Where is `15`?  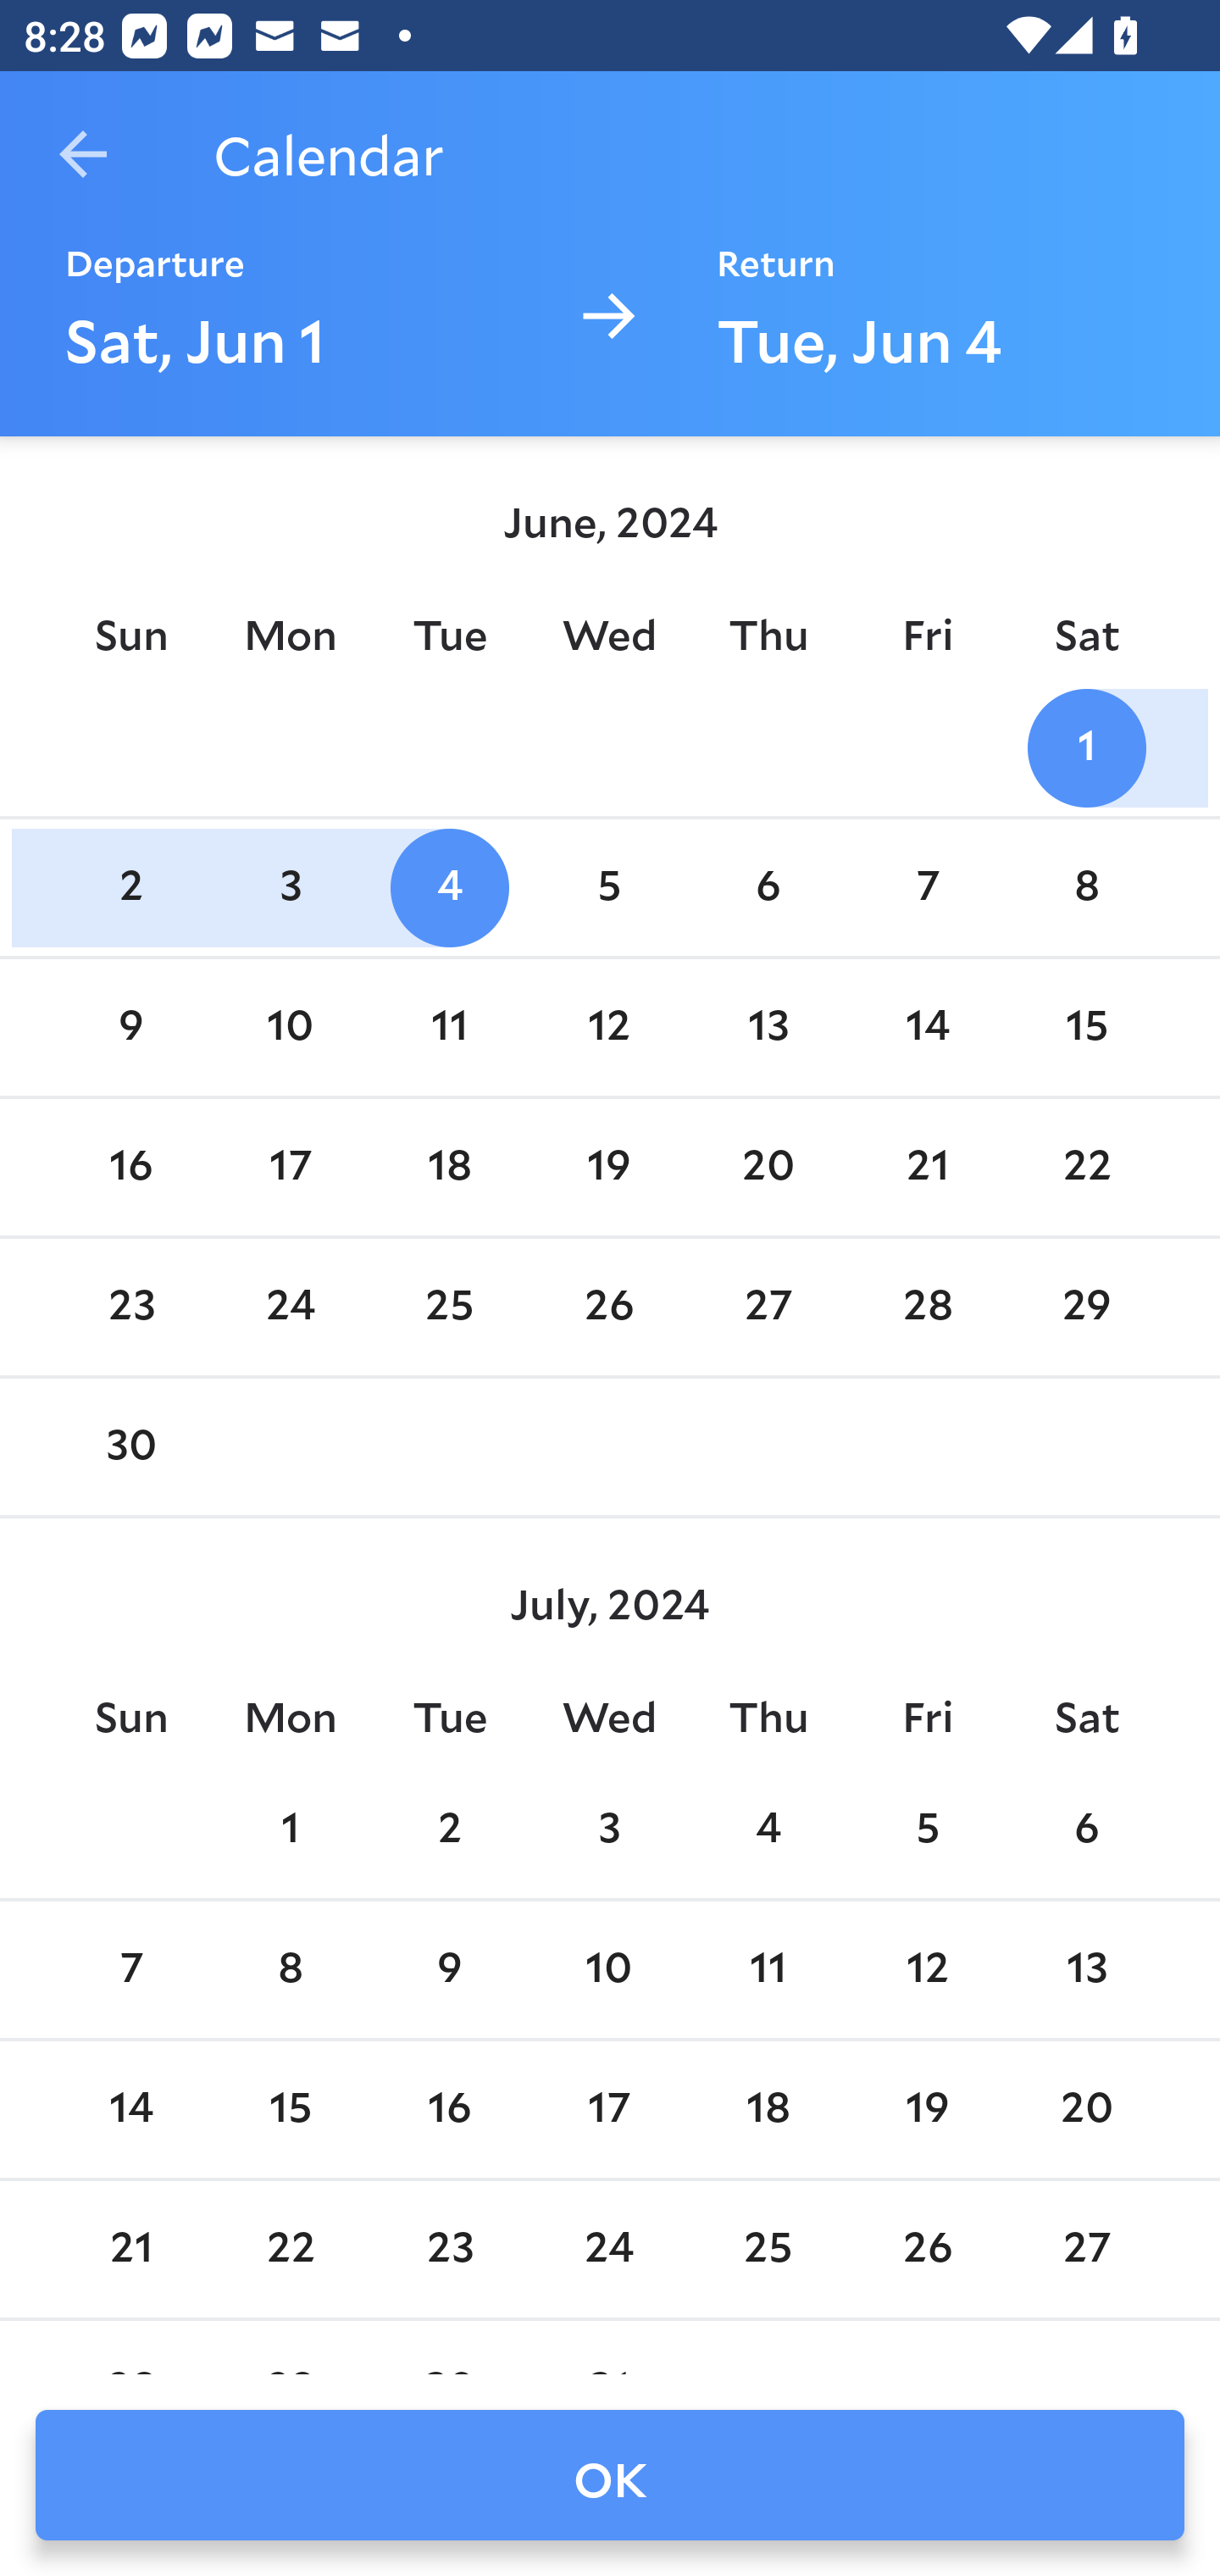 15 is located at coordinates (291, 2109).